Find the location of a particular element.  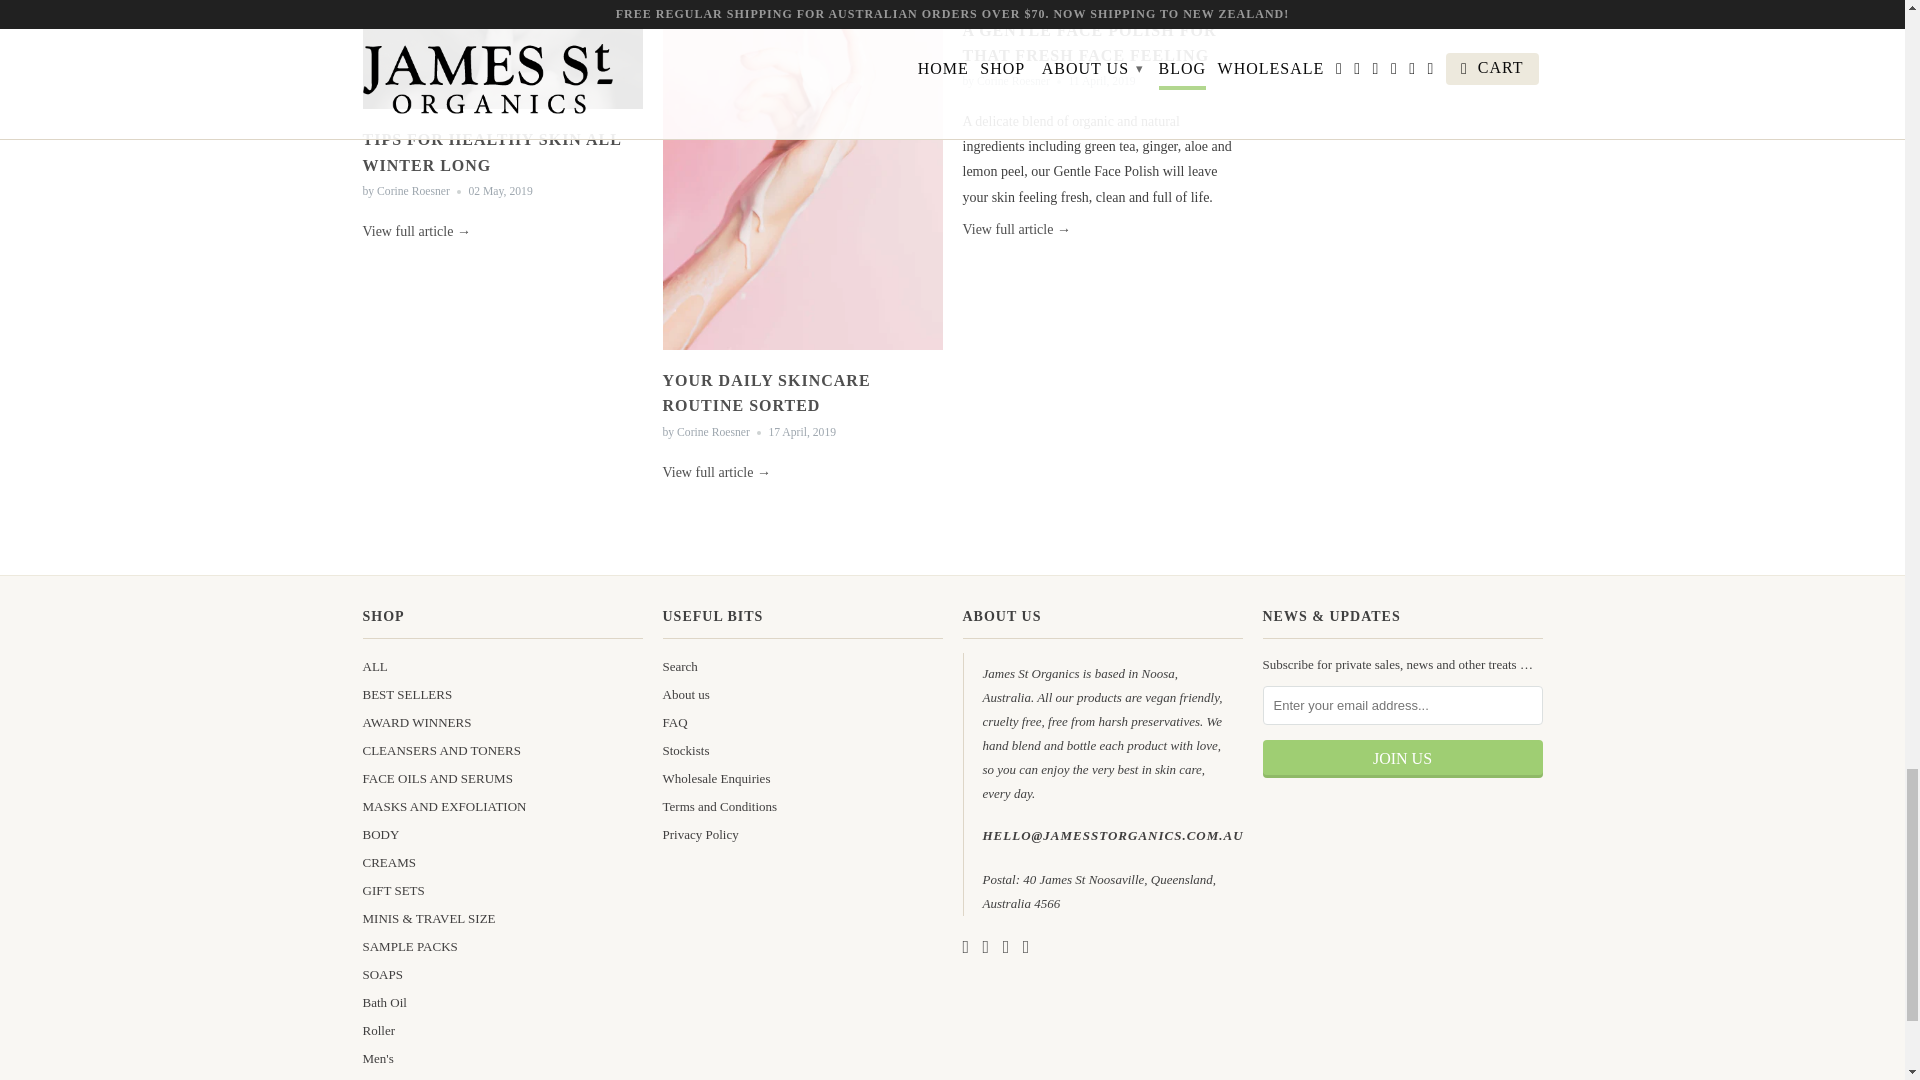

Your Daily Skincare Routine Sorted is located at coordinates (802, 354).